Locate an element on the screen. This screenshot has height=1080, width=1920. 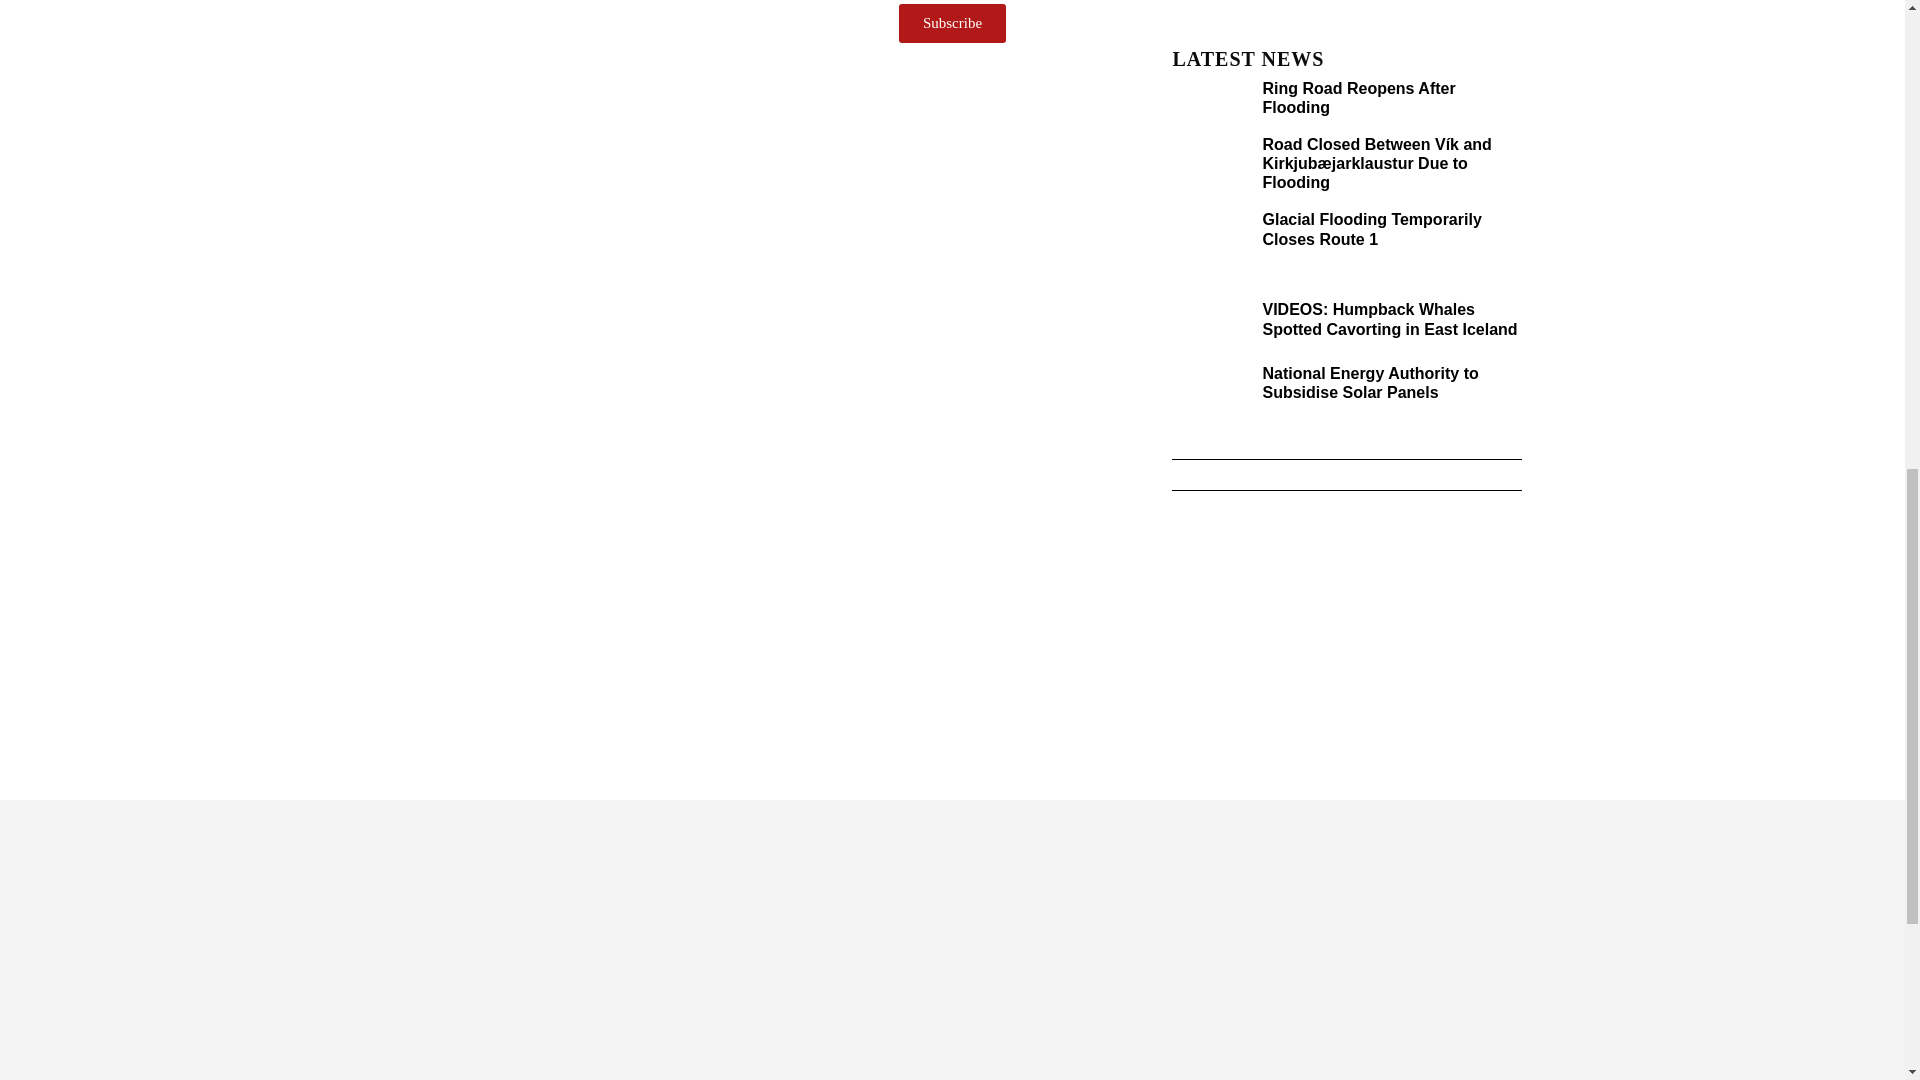
Ring Road Reopens After Flooding is located at coordinates (1358, 97).